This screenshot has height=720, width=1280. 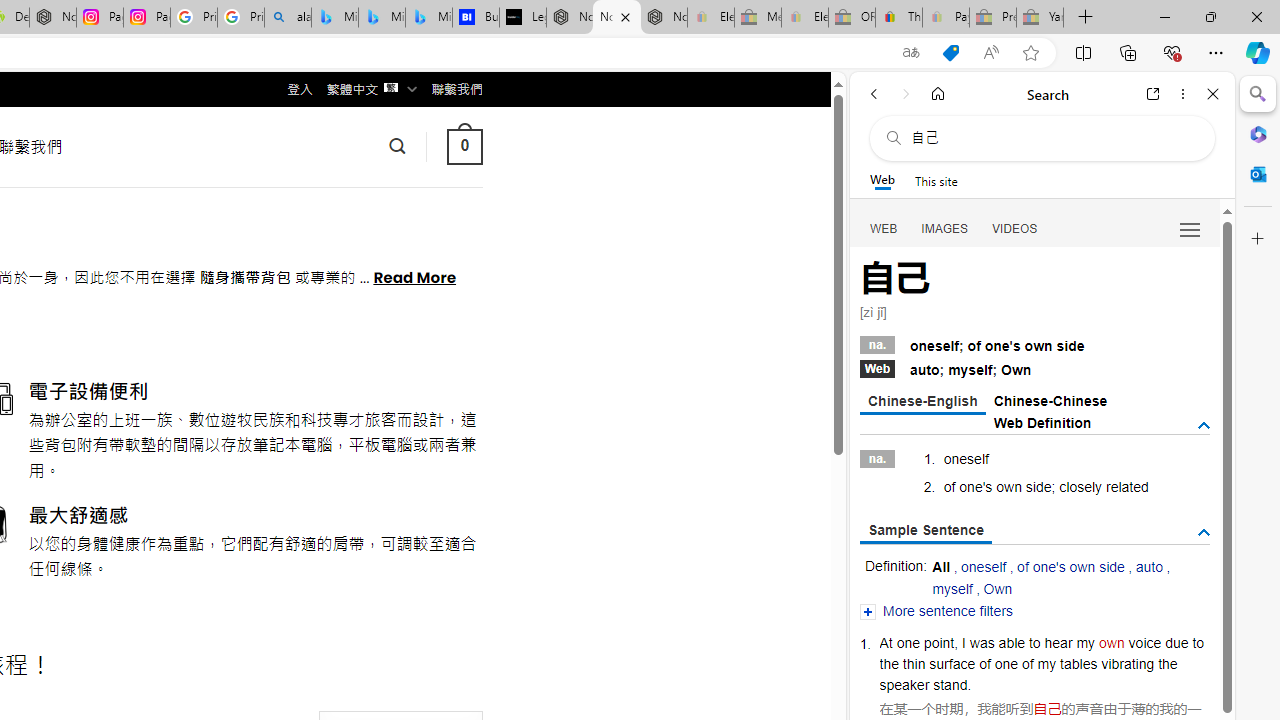 What do you see at coordinates (1204, 533) in the screenshot?
I see `AutomationID: tgdef_sen` at bounding box center [1204, 533].